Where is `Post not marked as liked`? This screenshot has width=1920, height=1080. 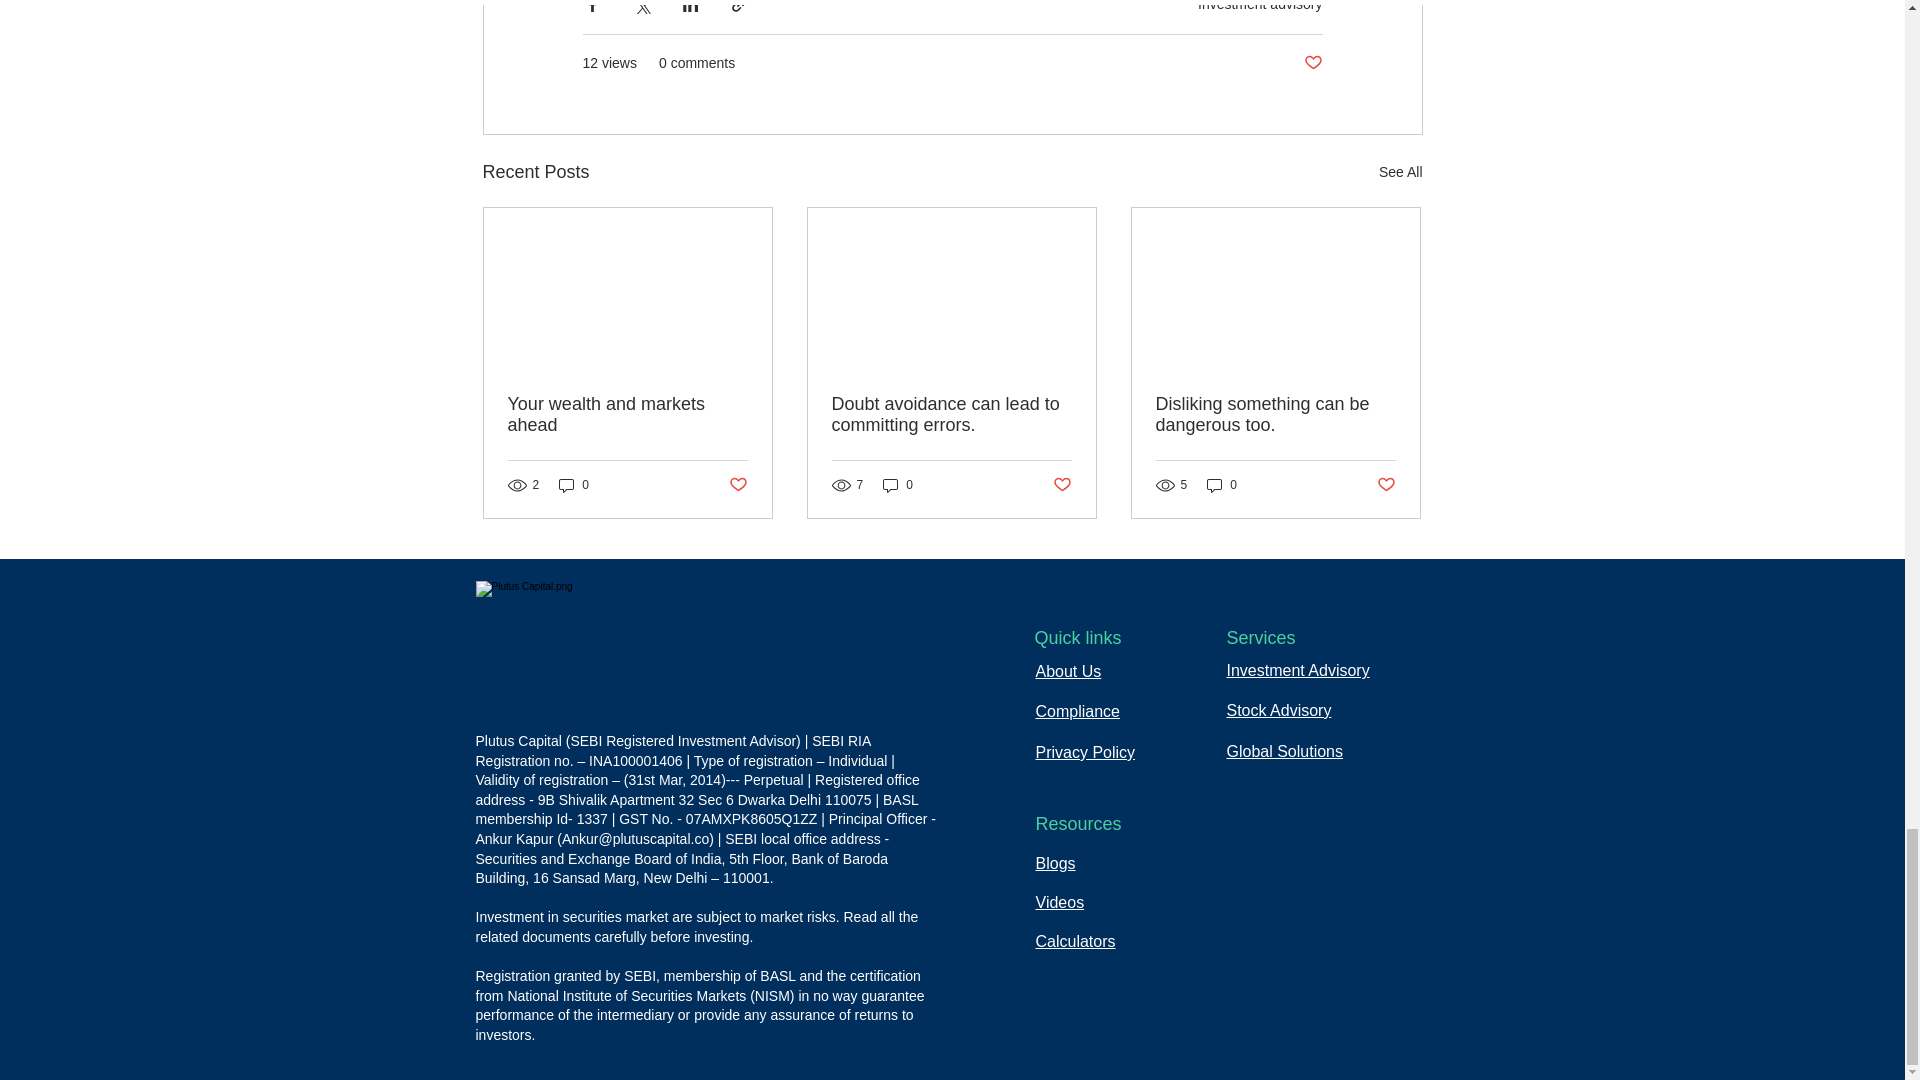
Post not marked as liked is located at coordinates (1312, 63).